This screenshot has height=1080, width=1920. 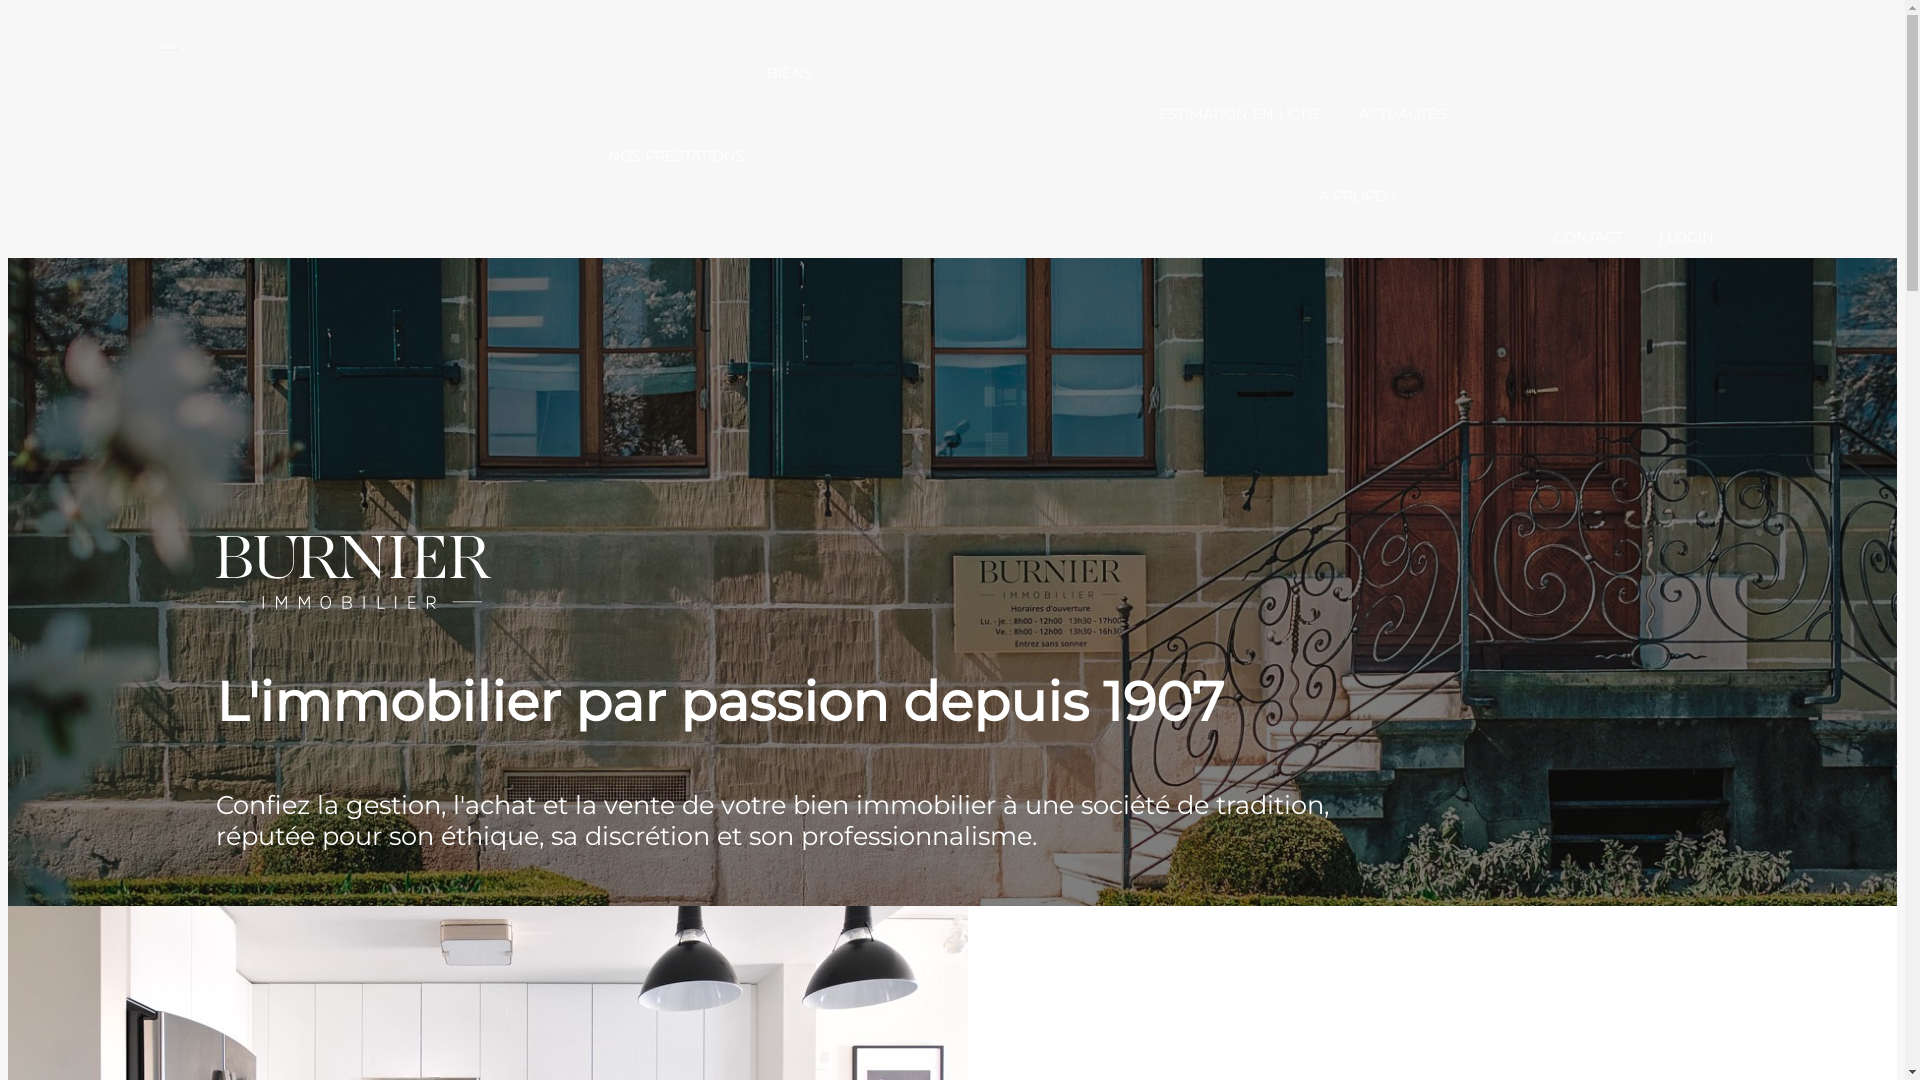 What do you see at coordinates (790, 73) in the screenshot?
I see `BIENS` at bounding box center [790, 73].